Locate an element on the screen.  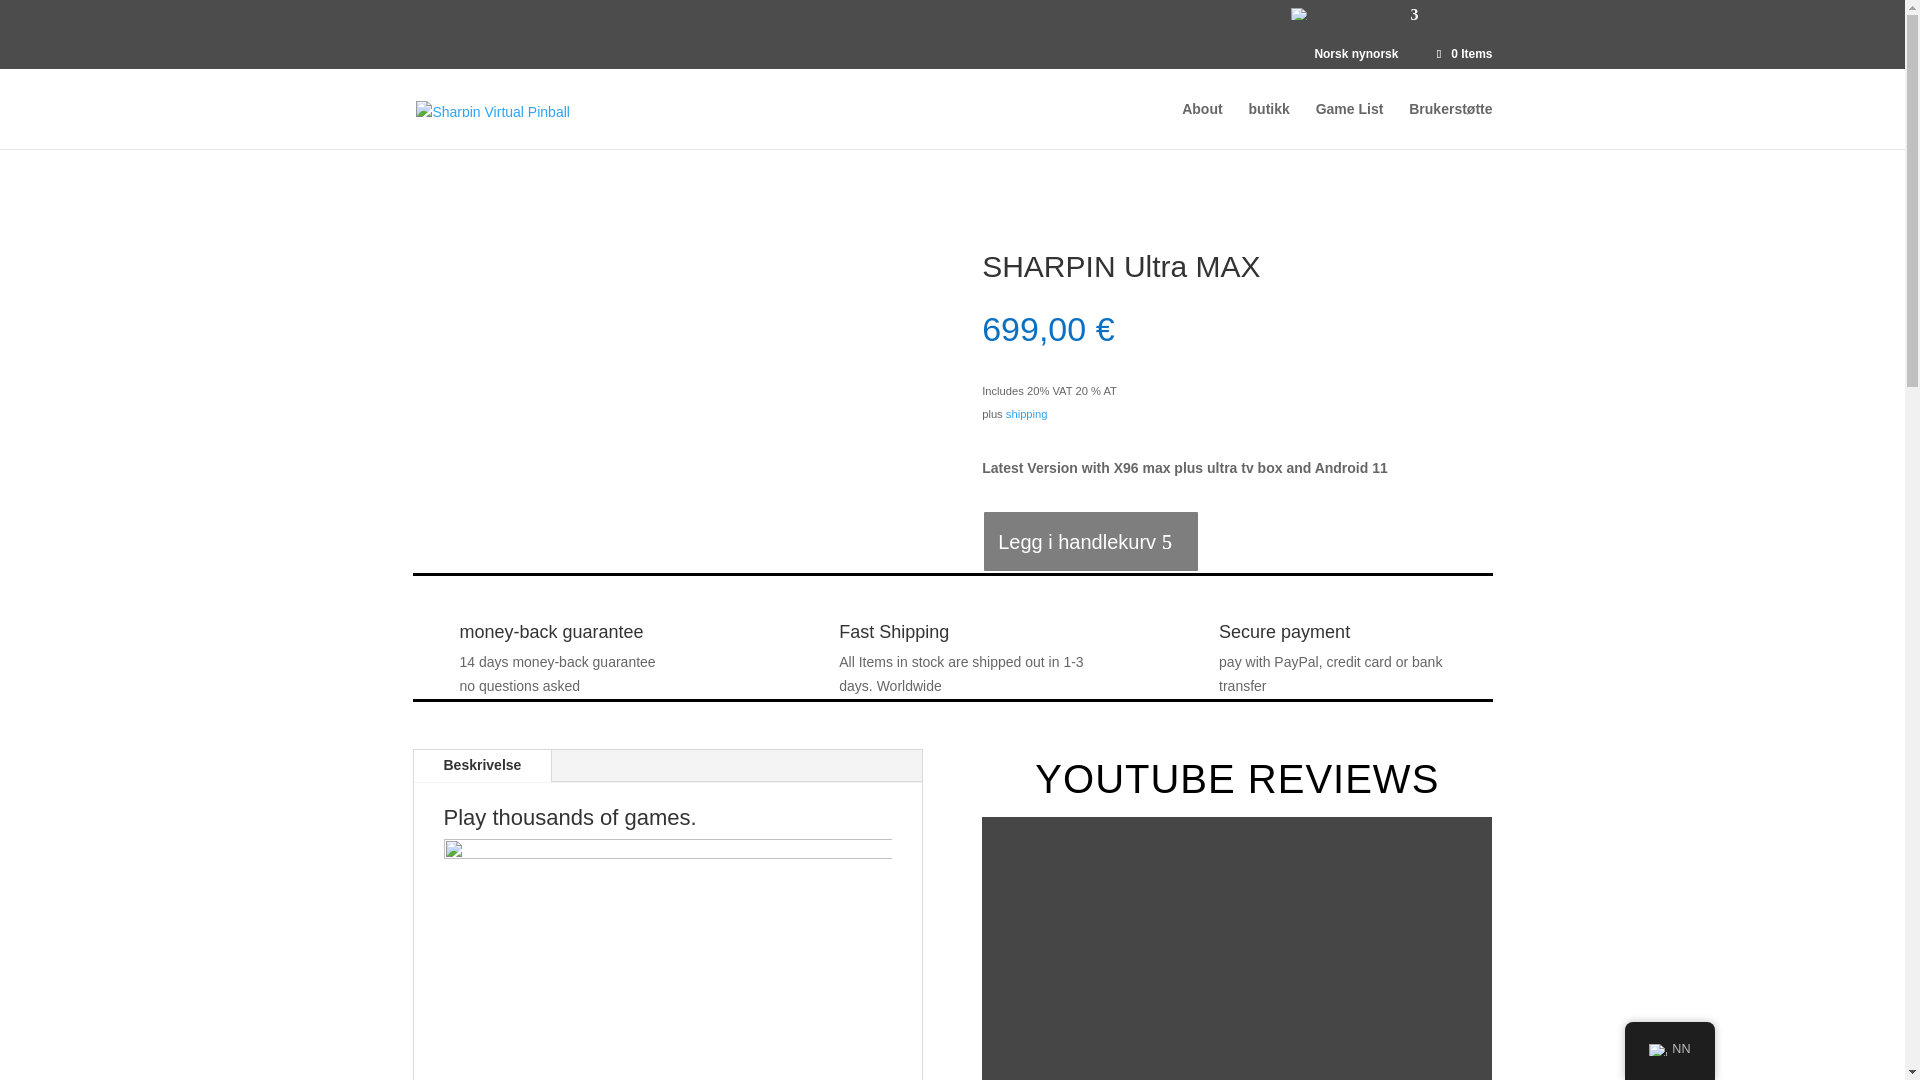
Beskrivelse is located at coordinates (483, 765).